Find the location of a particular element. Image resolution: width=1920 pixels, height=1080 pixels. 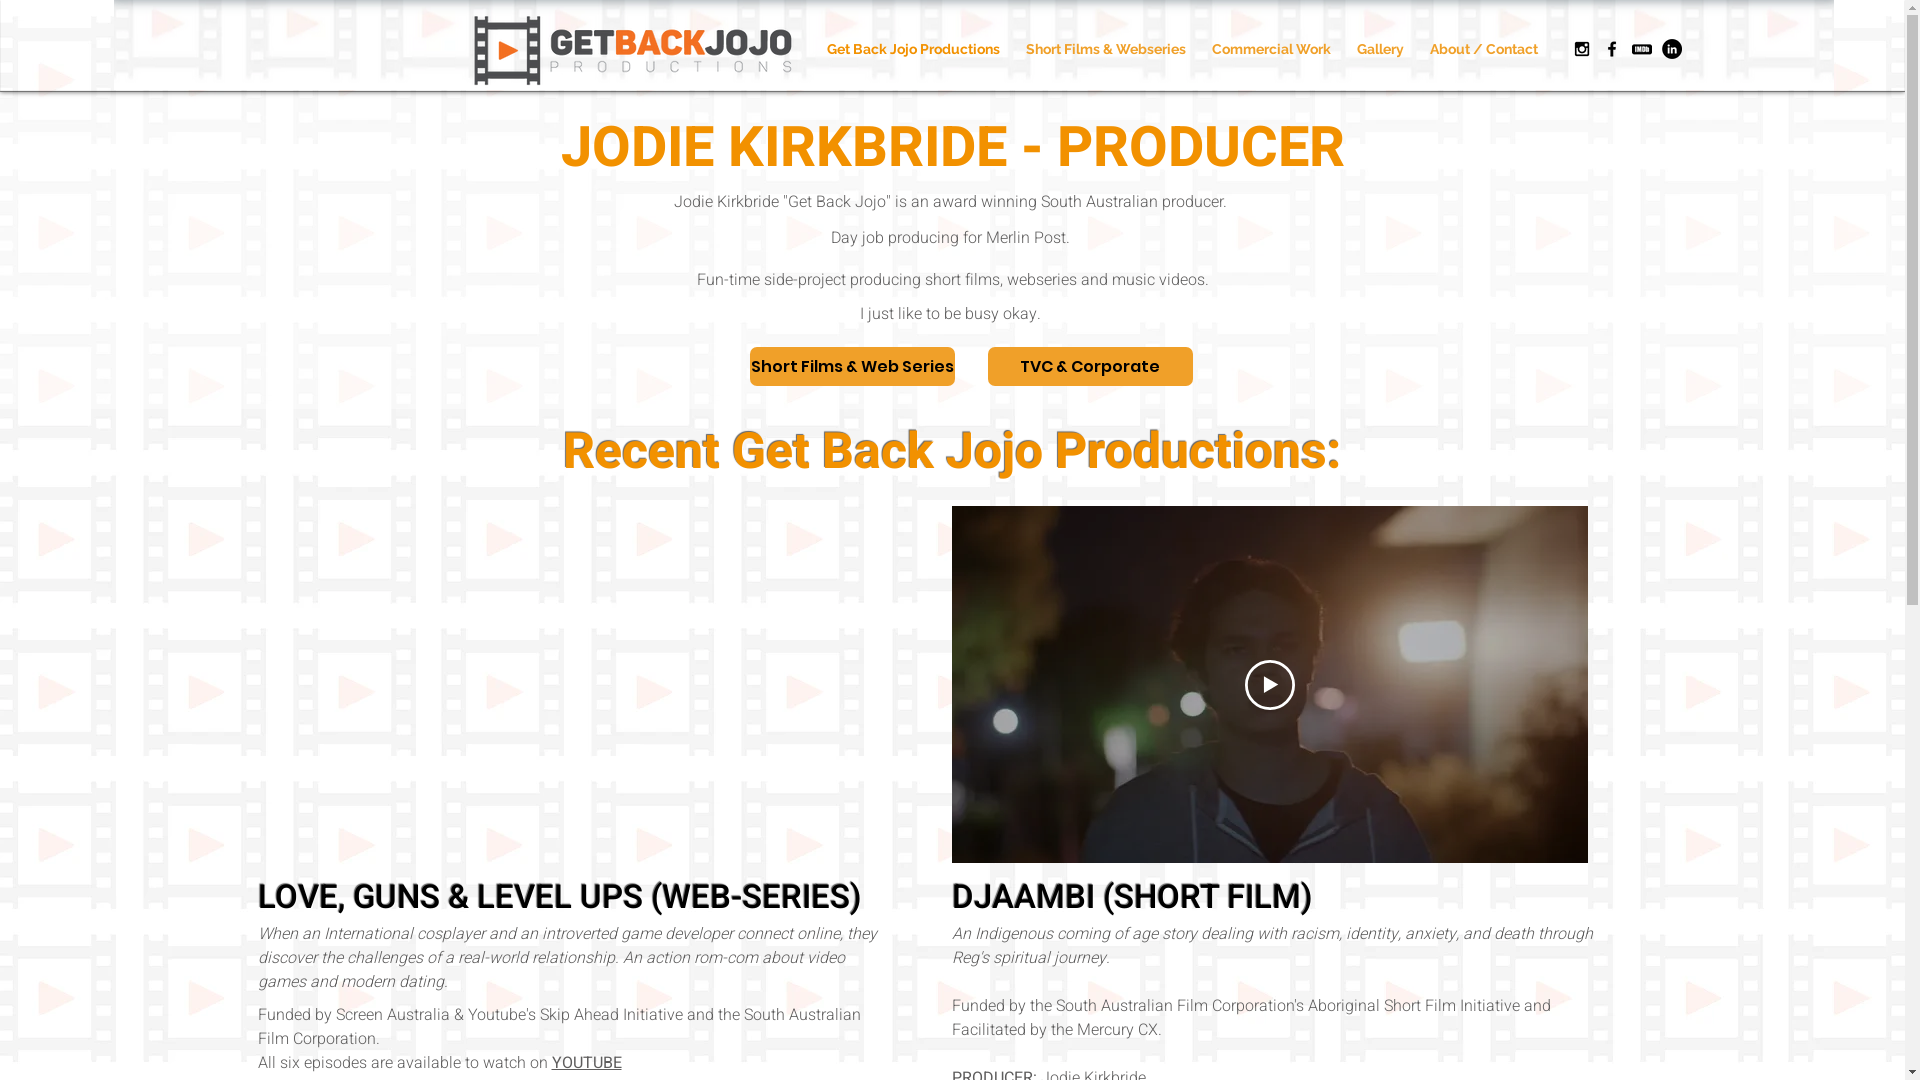

Gallery is located at coordinates (1380, 49).